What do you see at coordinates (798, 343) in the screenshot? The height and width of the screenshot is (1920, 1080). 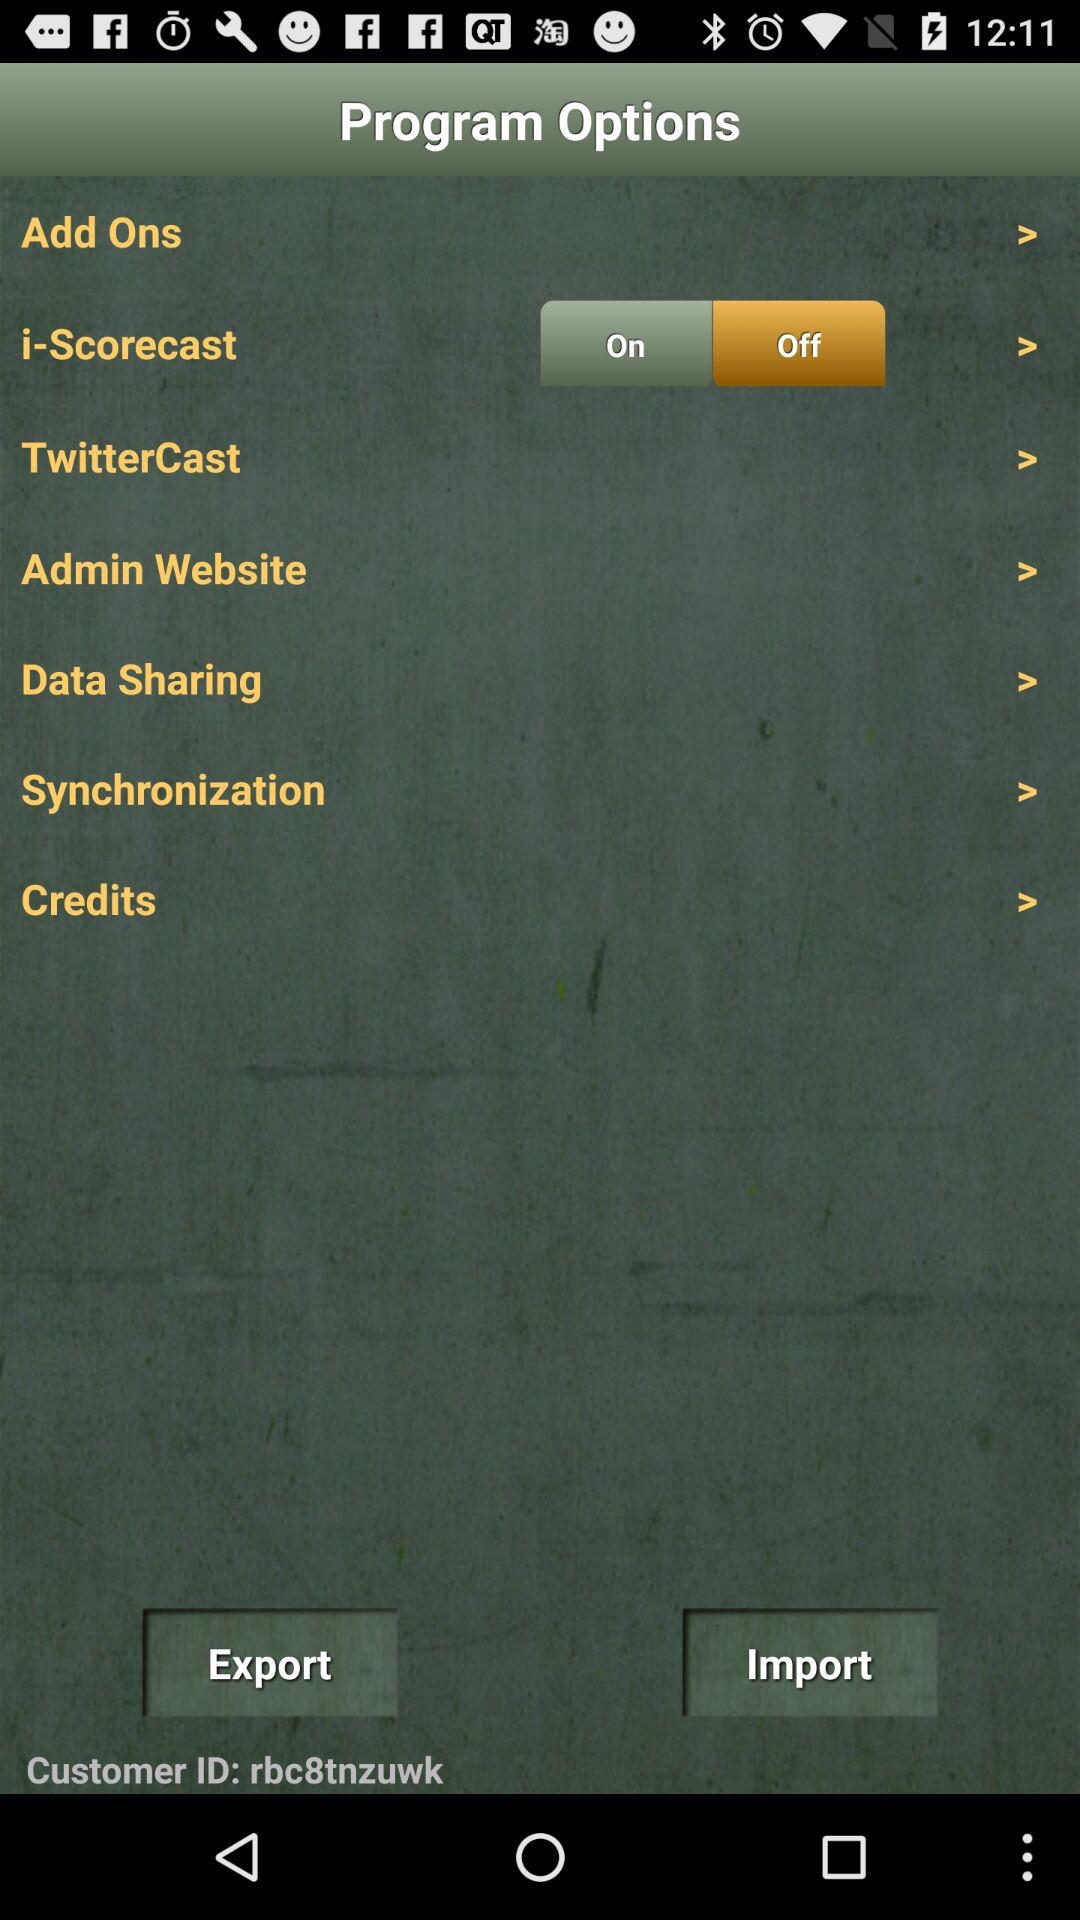 I see `tap the icon below >   icon` at bounding box center [798, 343].